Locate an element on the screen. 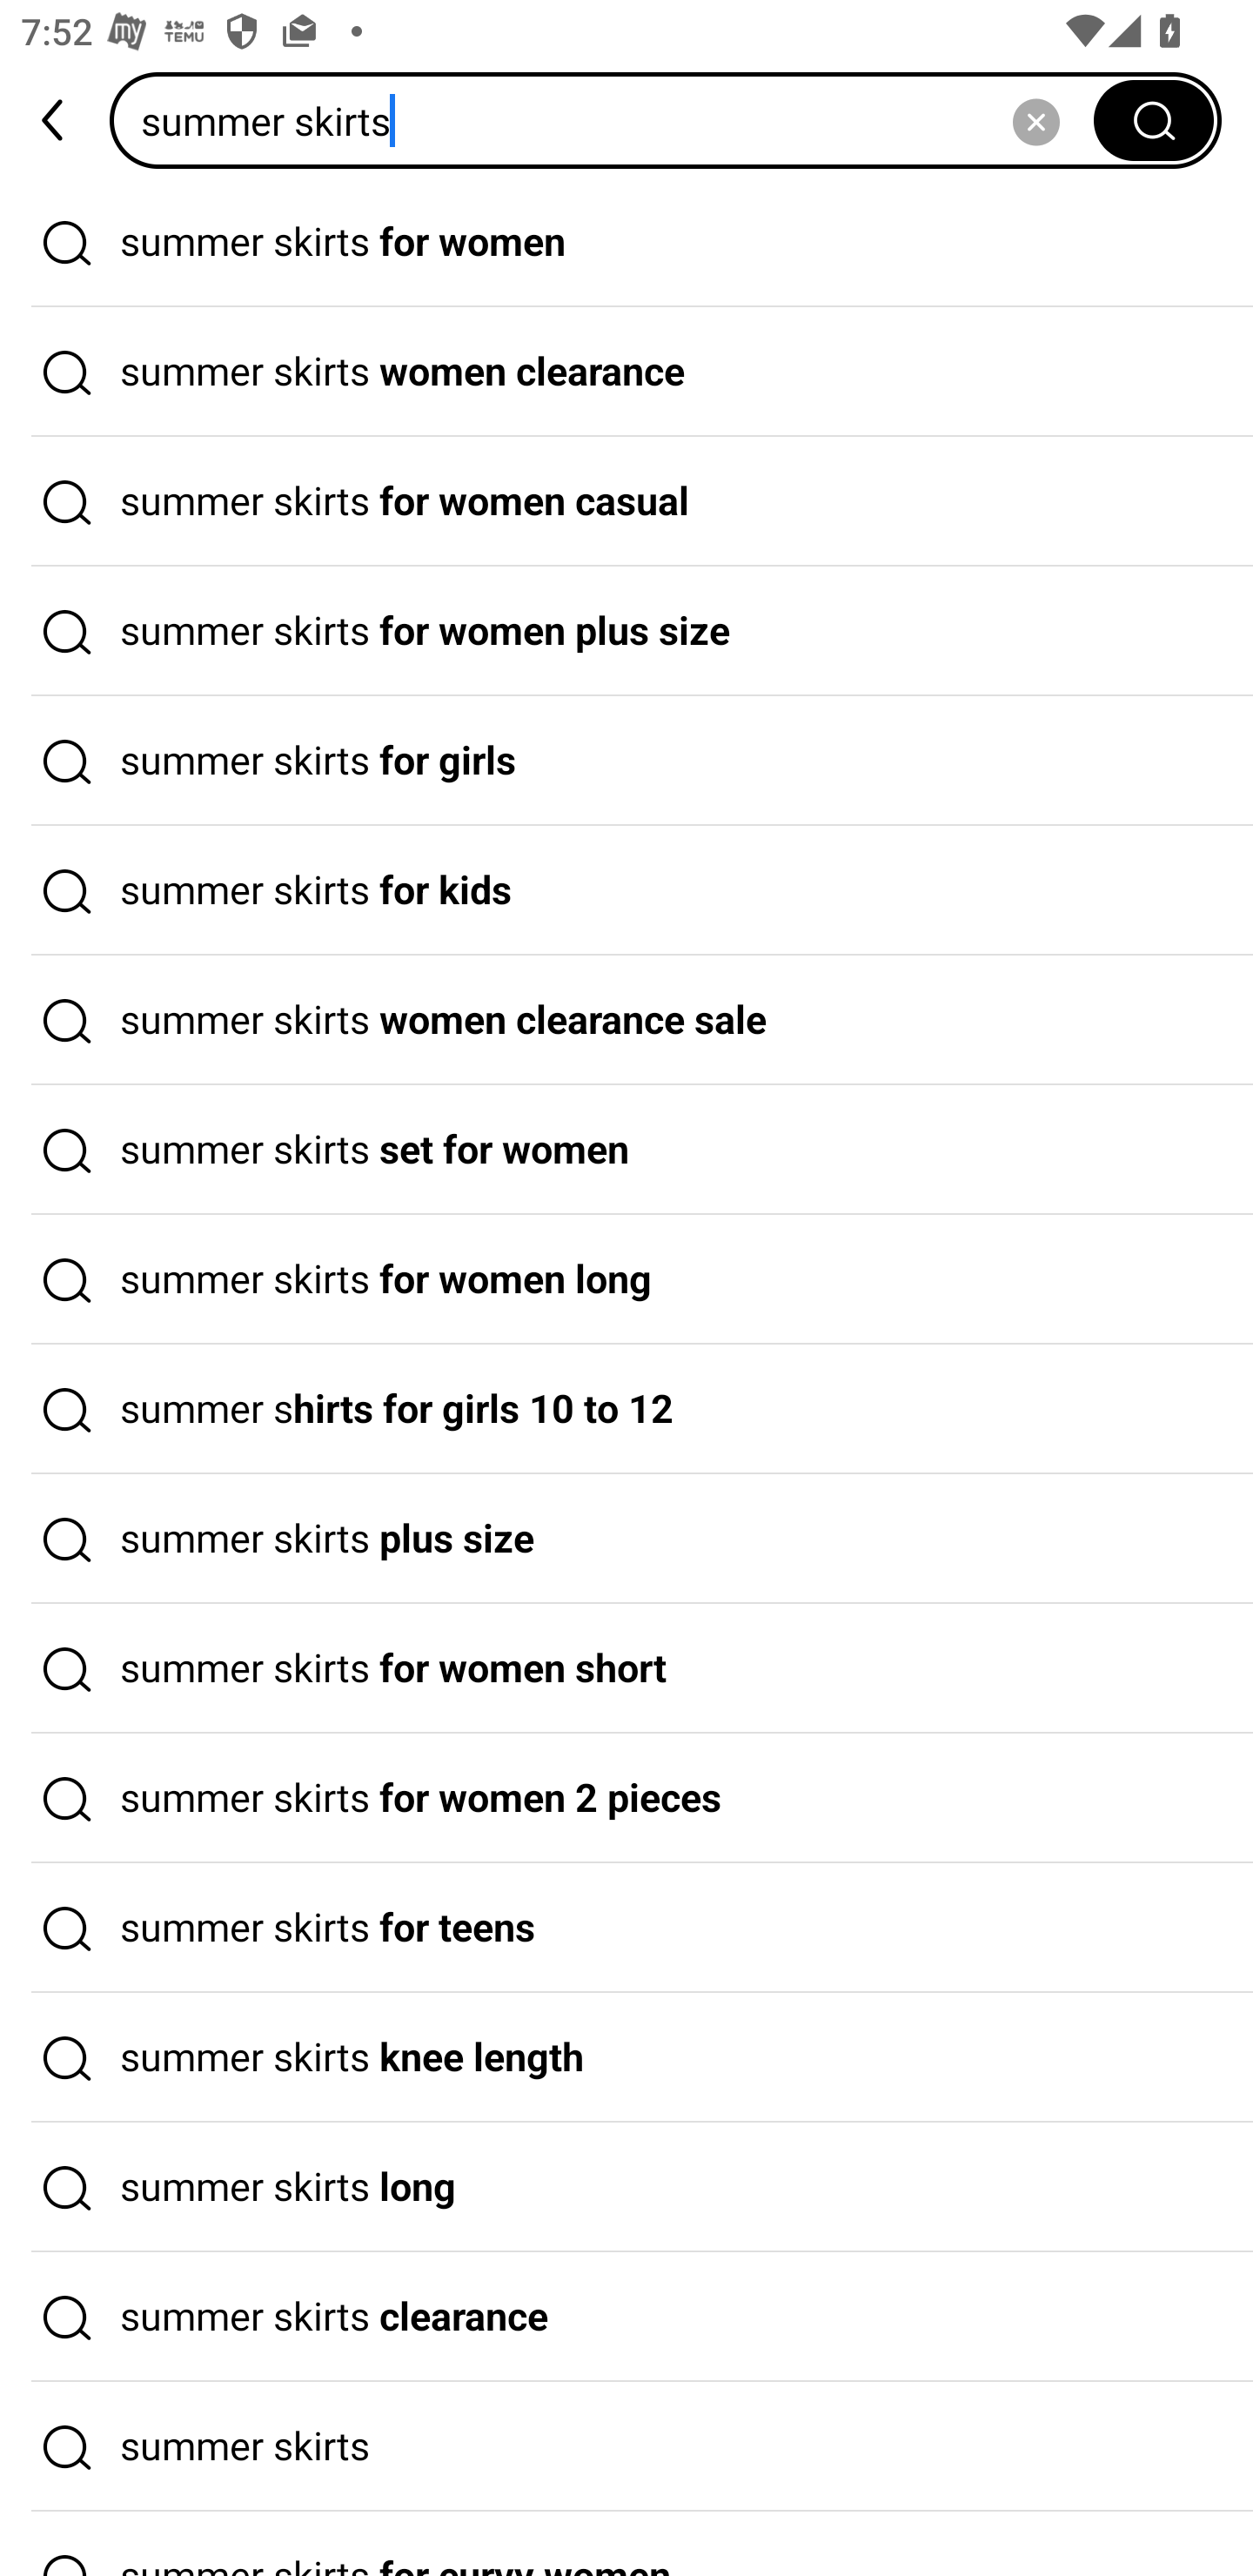 This screenshot has height=2576, width=1253. summer skirts for teens is located at coordinates (626, 1929).